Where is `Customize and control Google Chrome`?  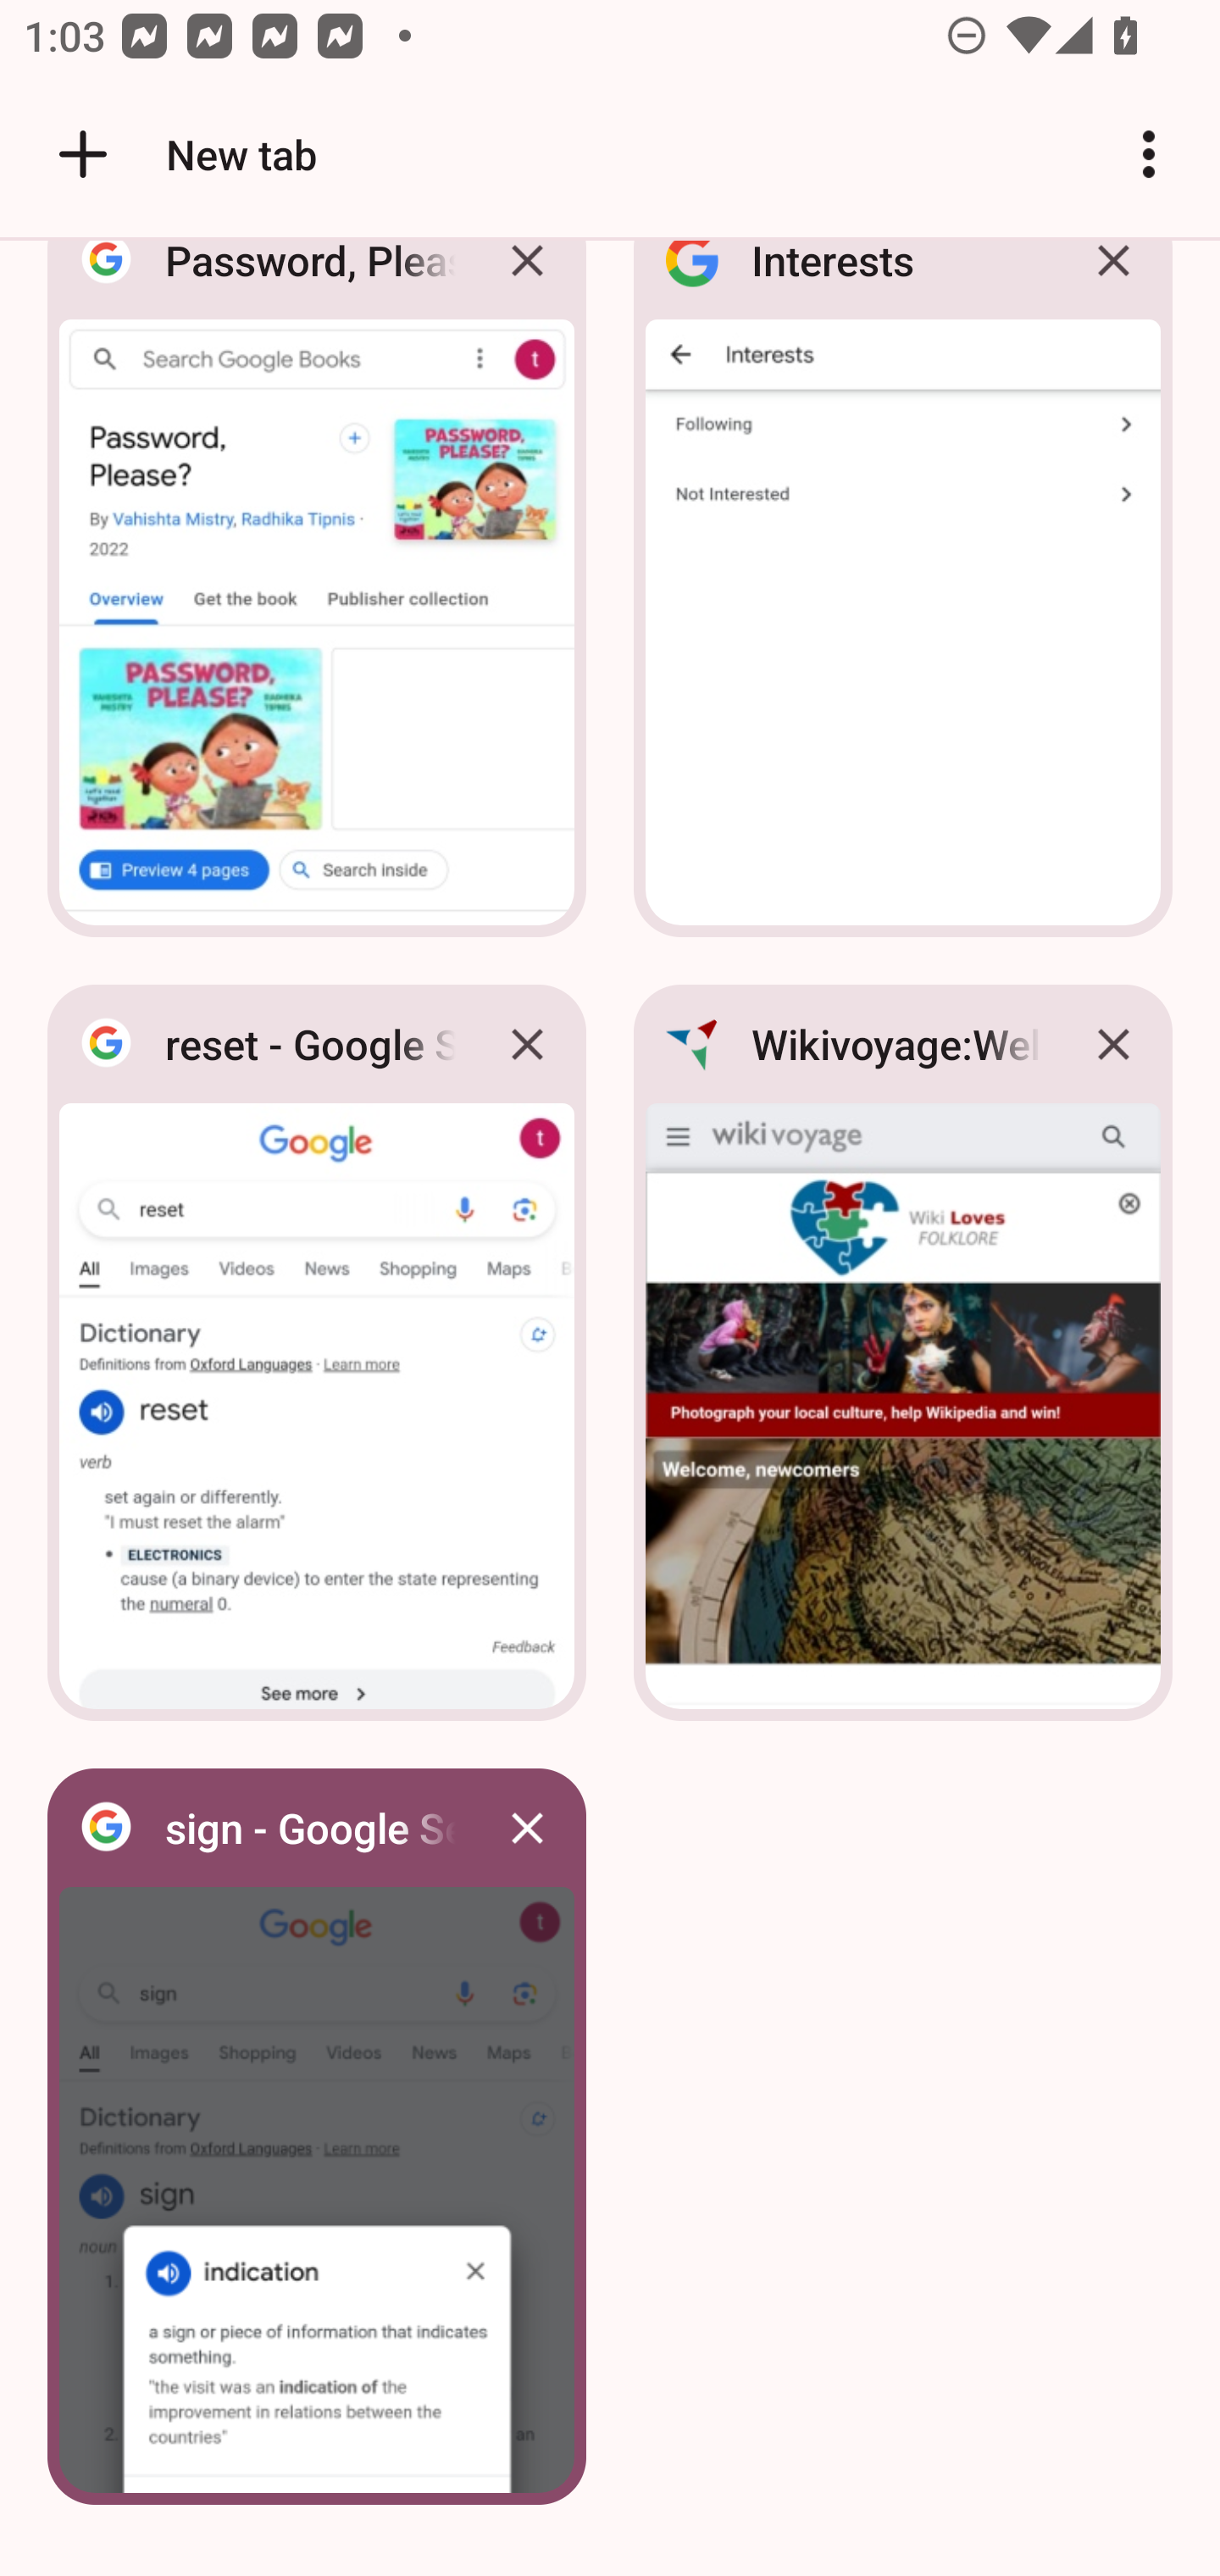
Customize and control Google Chrome is located at coordinates (1149, 154).